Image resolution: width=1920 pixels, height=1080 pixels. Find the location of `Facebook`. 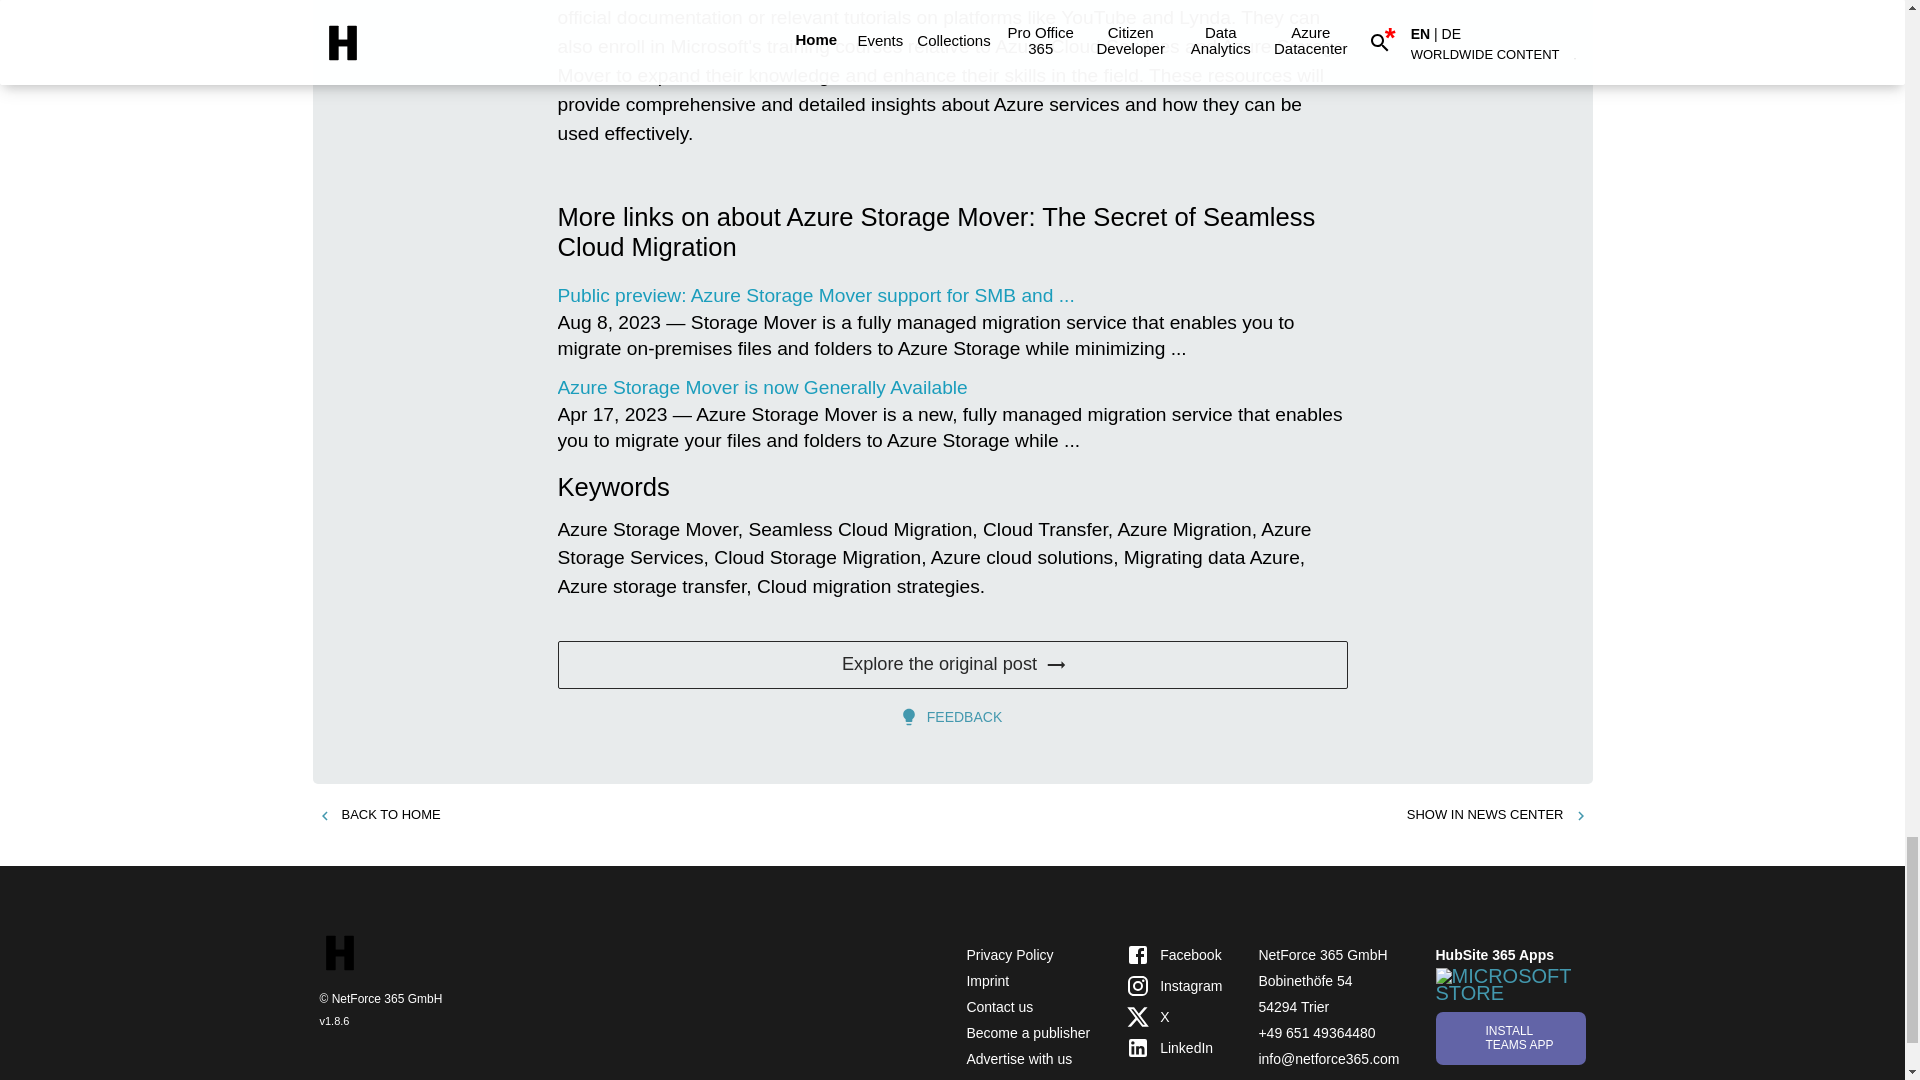

Facebook is located at coordinates (1173, 954).